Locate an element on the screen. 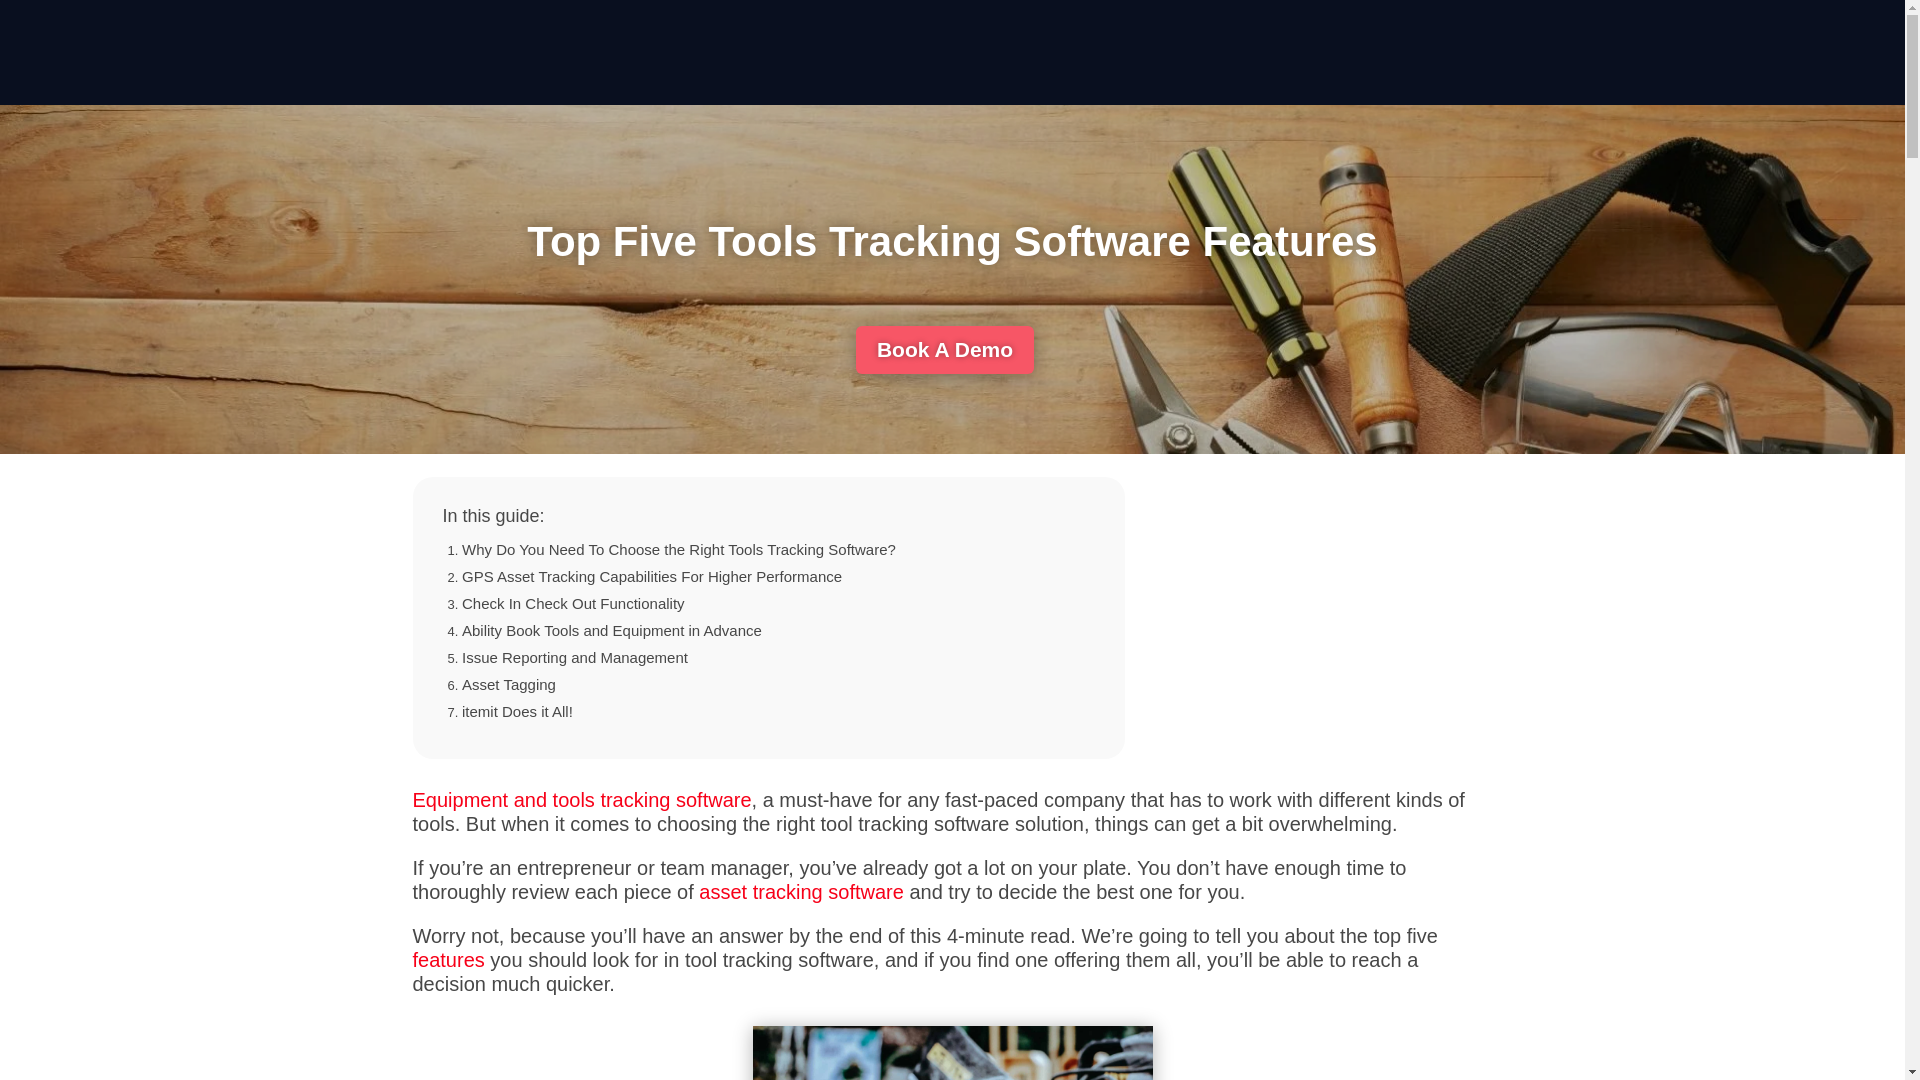 The image size is (1920, 1080). Check In Check Out Functionality is located at coordinates (574, 604).